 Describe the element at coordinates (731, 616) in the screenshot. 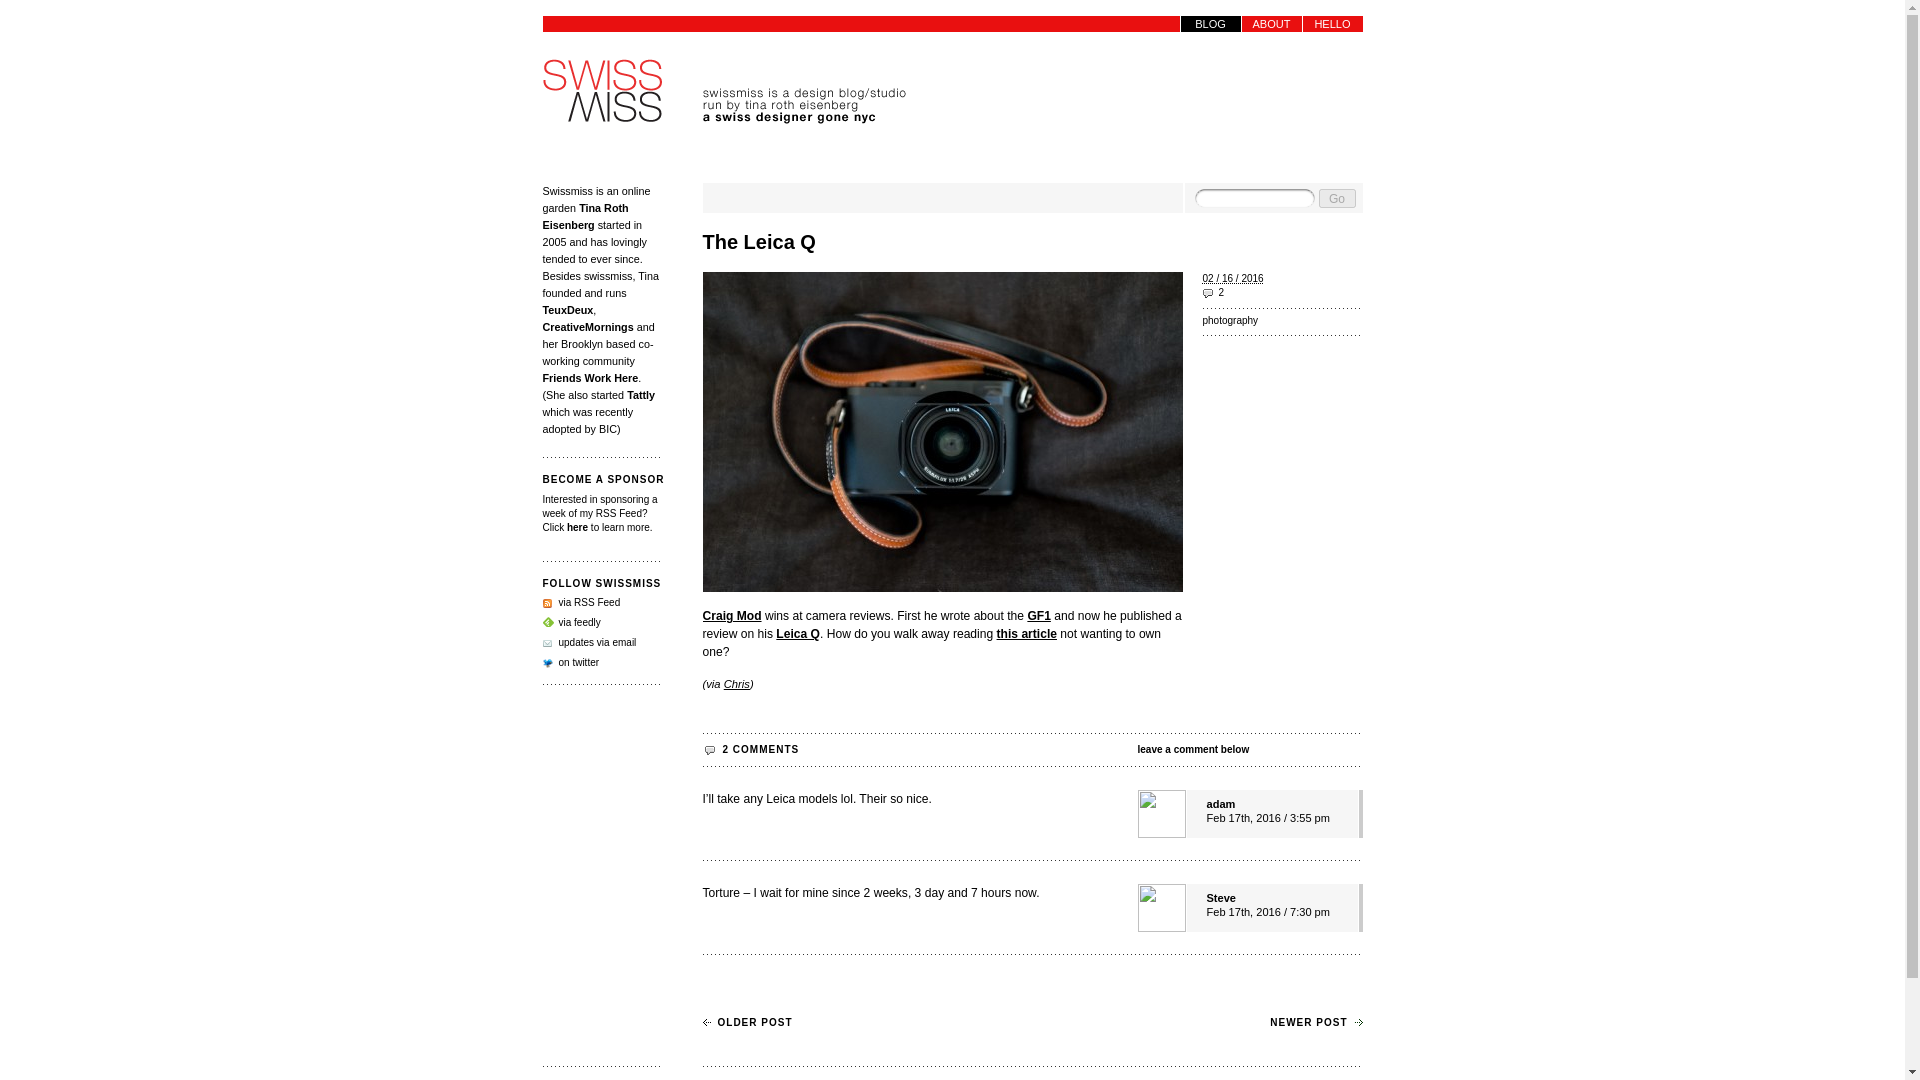

I see `Craig Mod` at that location.